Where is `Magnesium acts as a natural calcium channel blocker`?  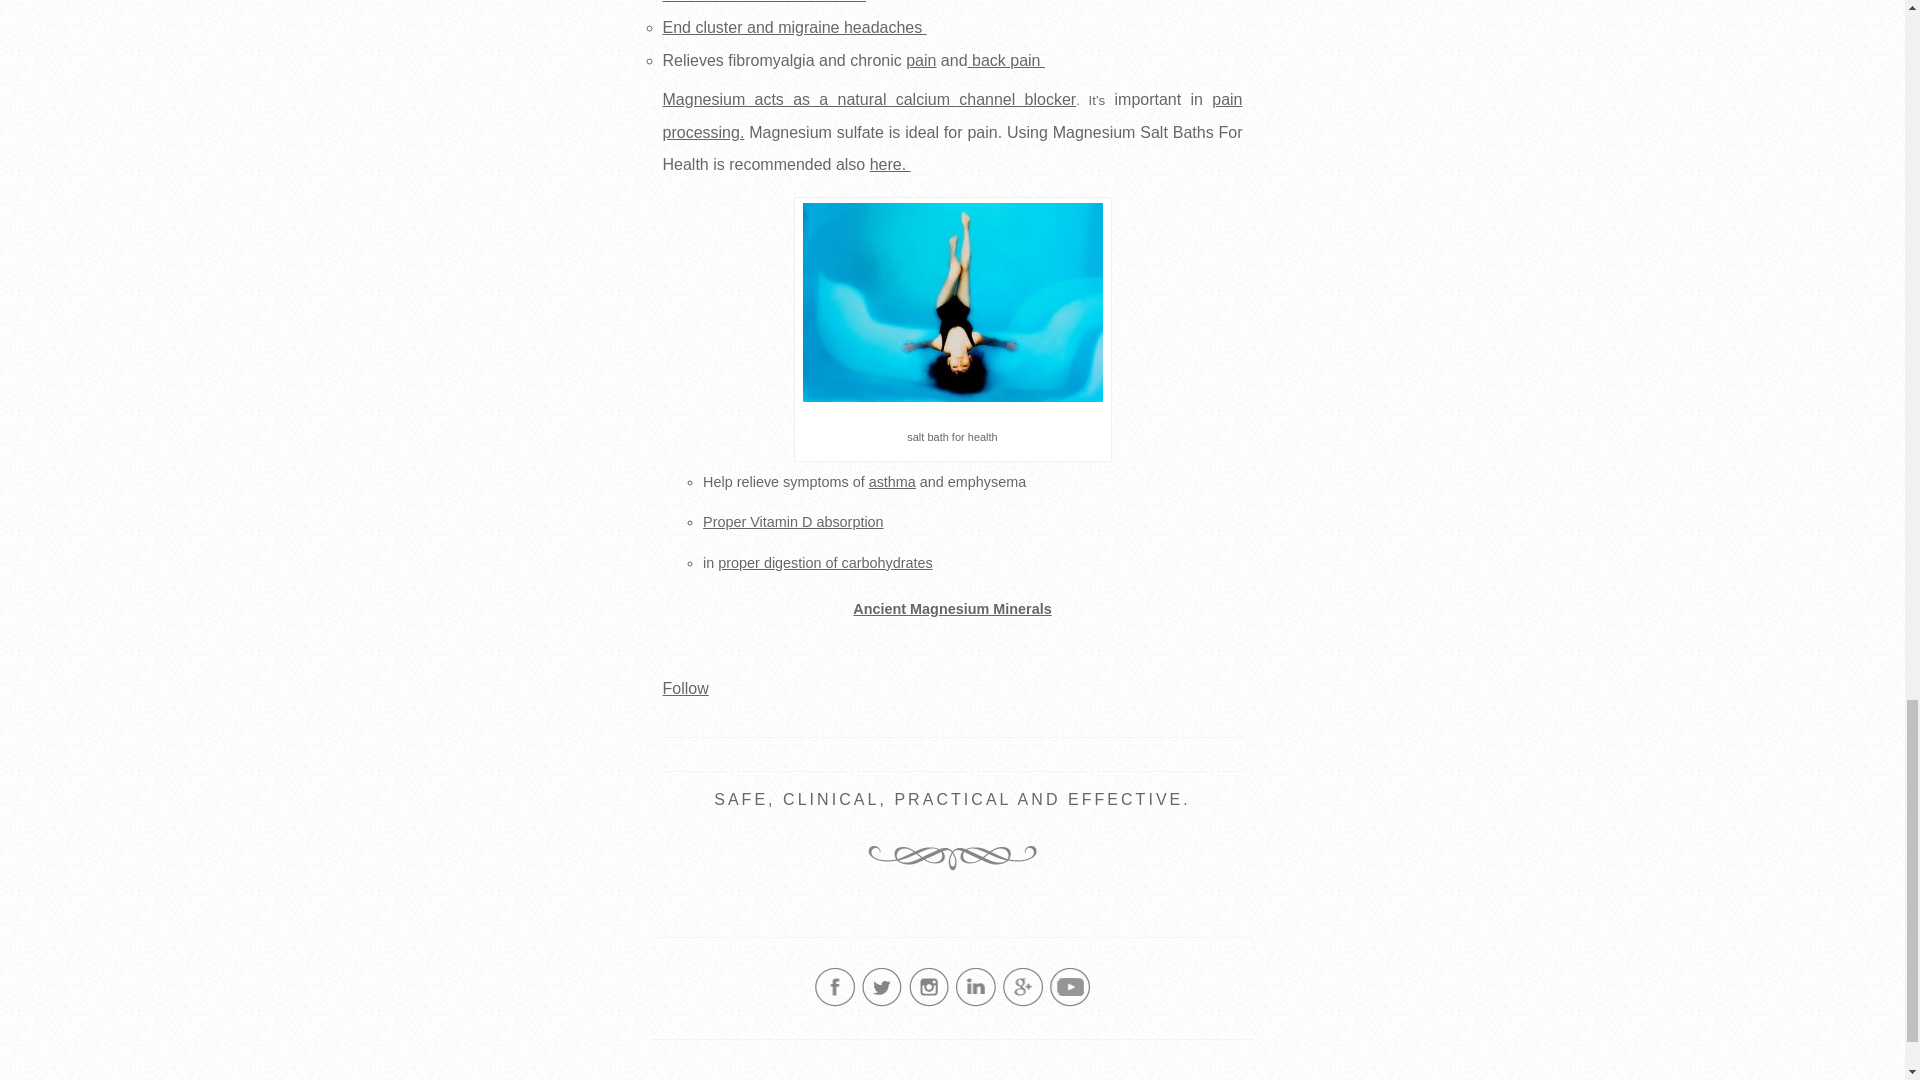 Magnesium acts as a natural calcium channel blocker is located at coordinates (868, 99).